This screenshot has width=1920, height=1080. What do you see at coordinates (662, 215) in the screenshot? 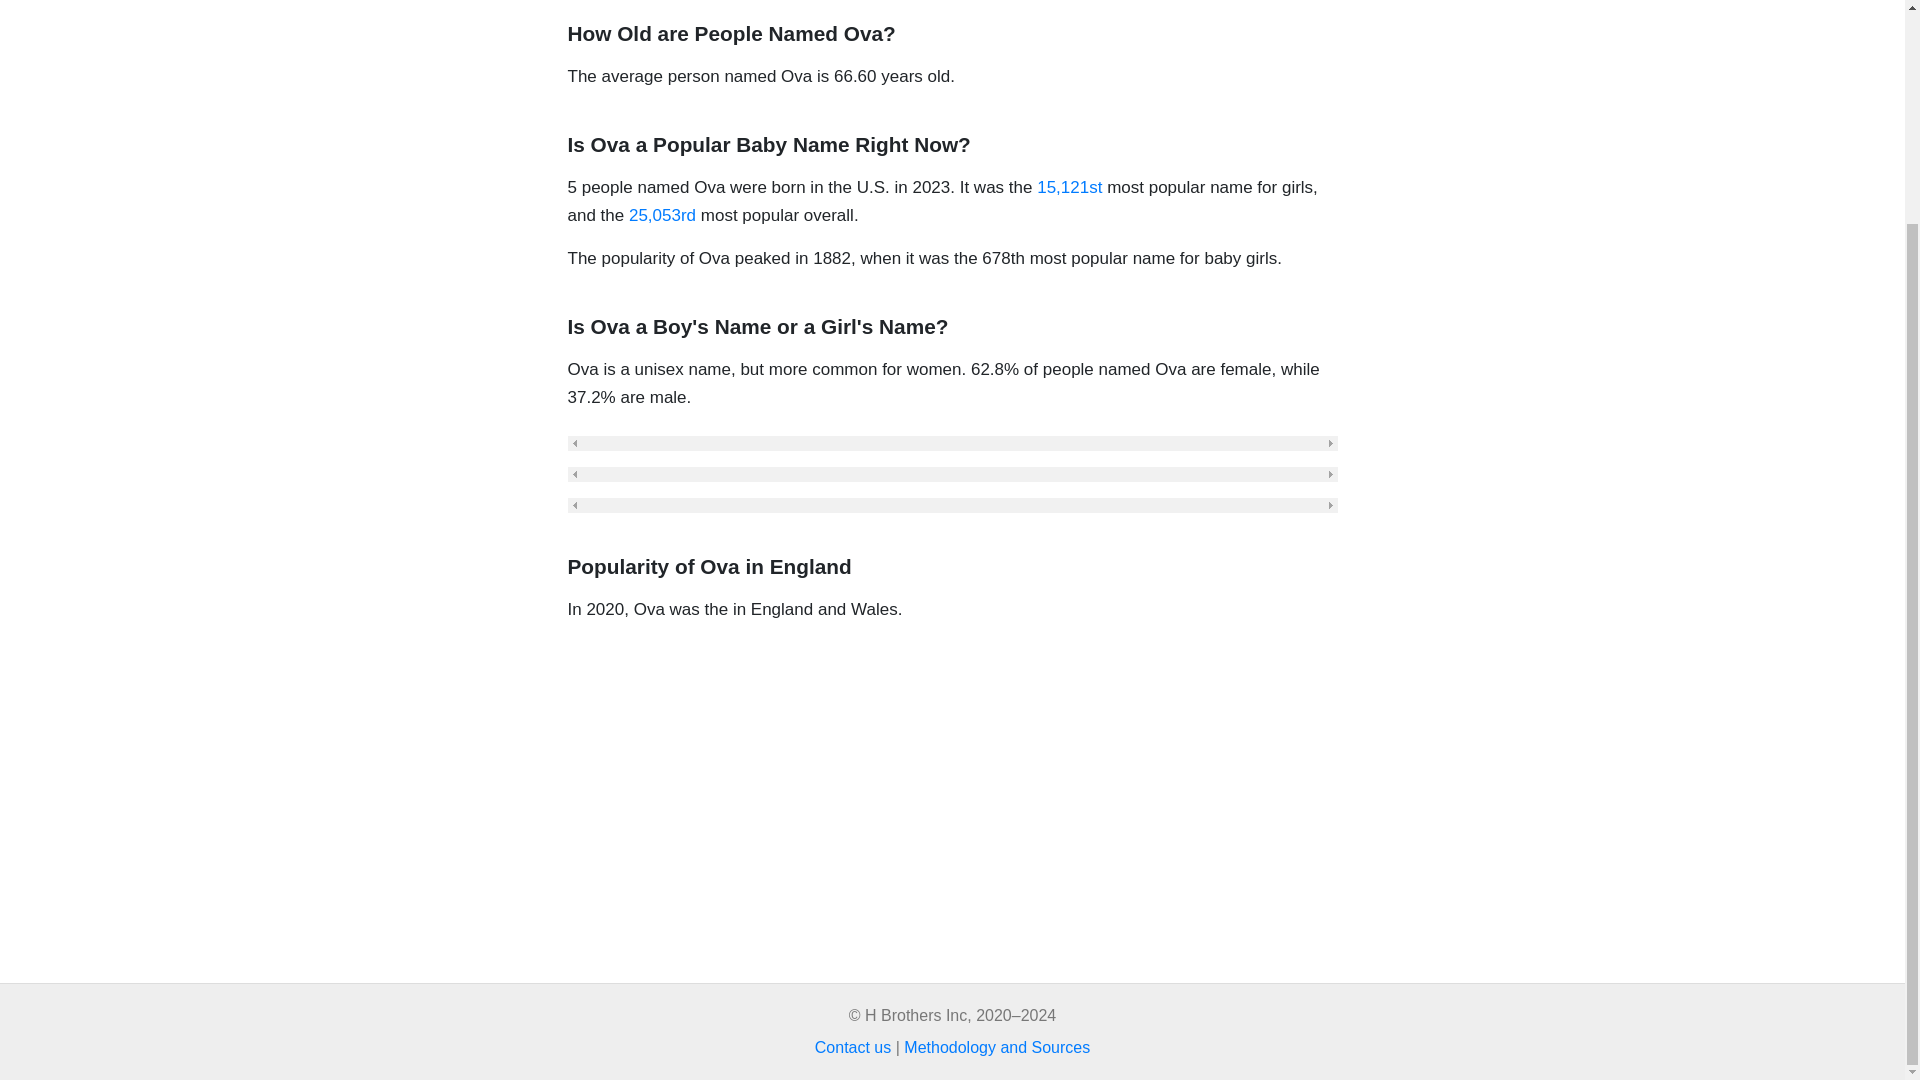
I see `25,053rd` at bounding box center [662, 215].